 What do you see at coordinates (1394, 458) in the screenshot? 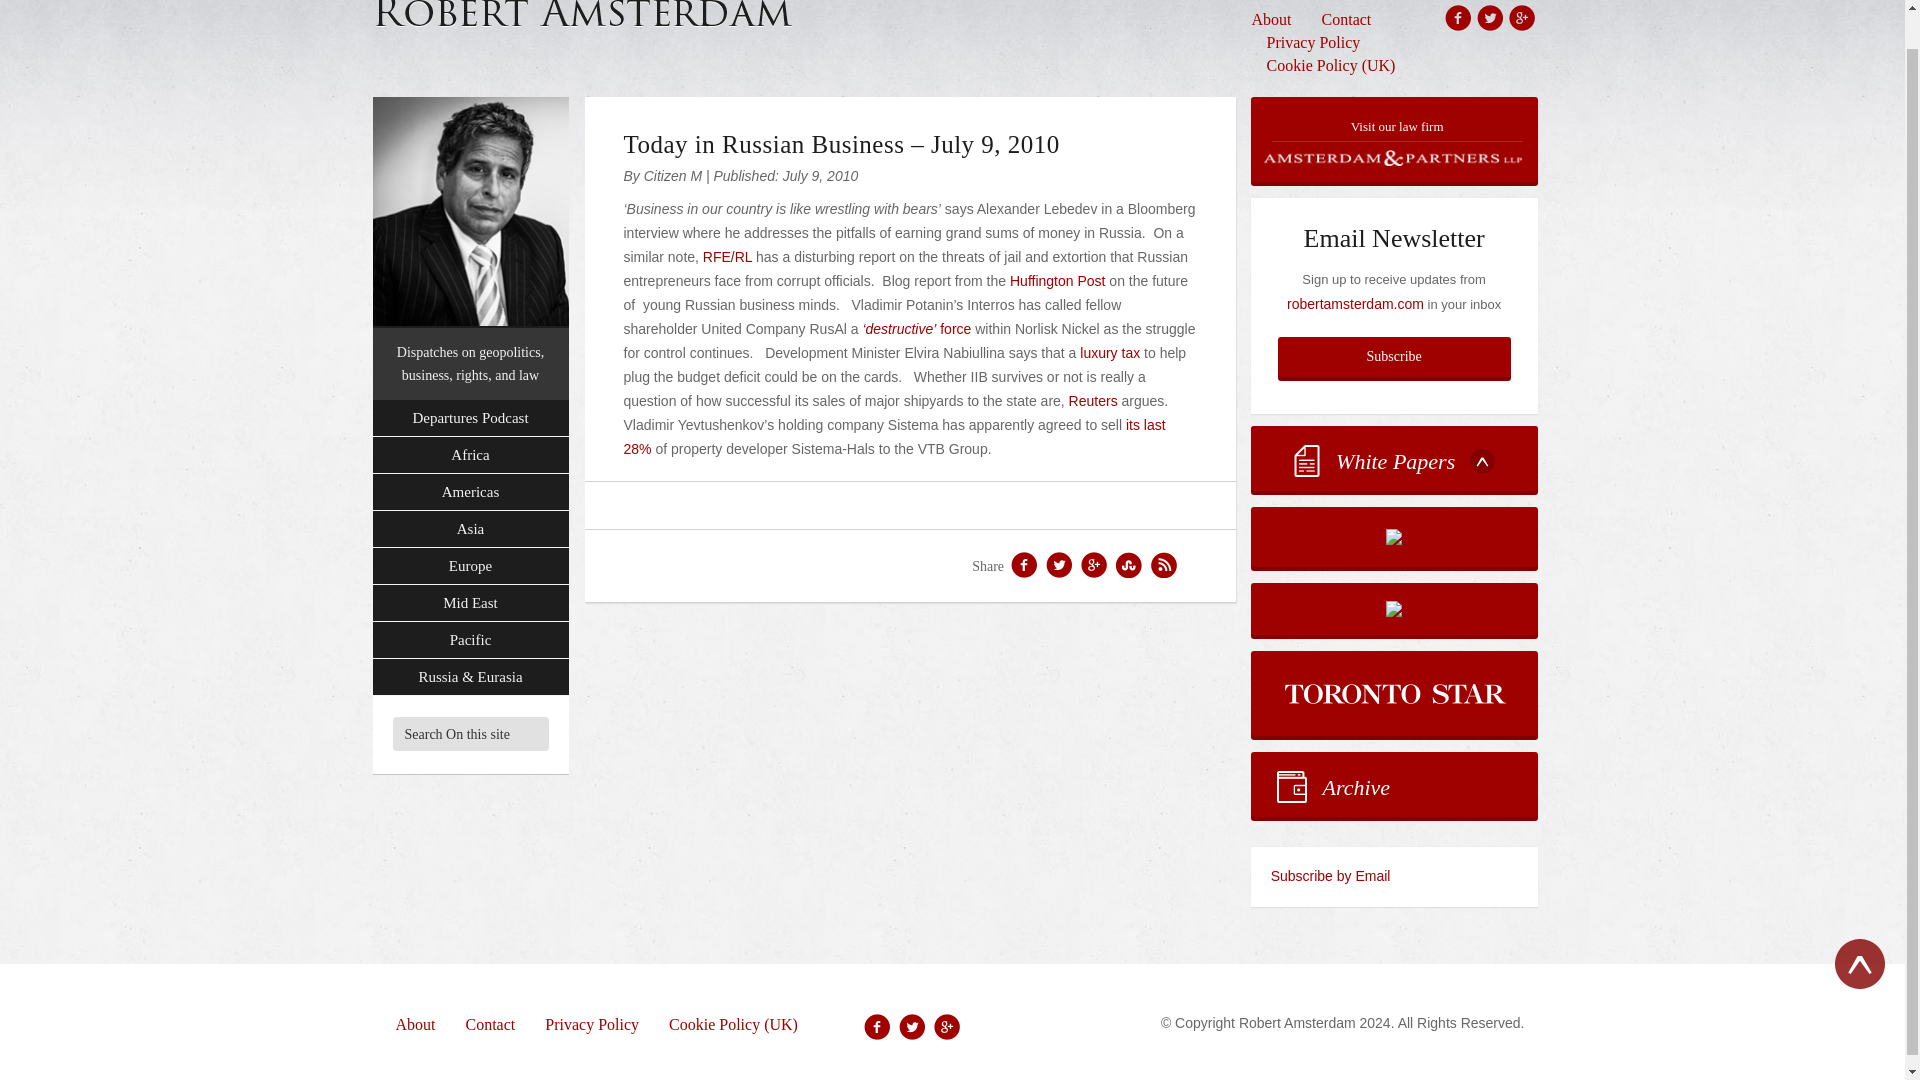
I see `White Papers` at bounding box center [1394, 458].